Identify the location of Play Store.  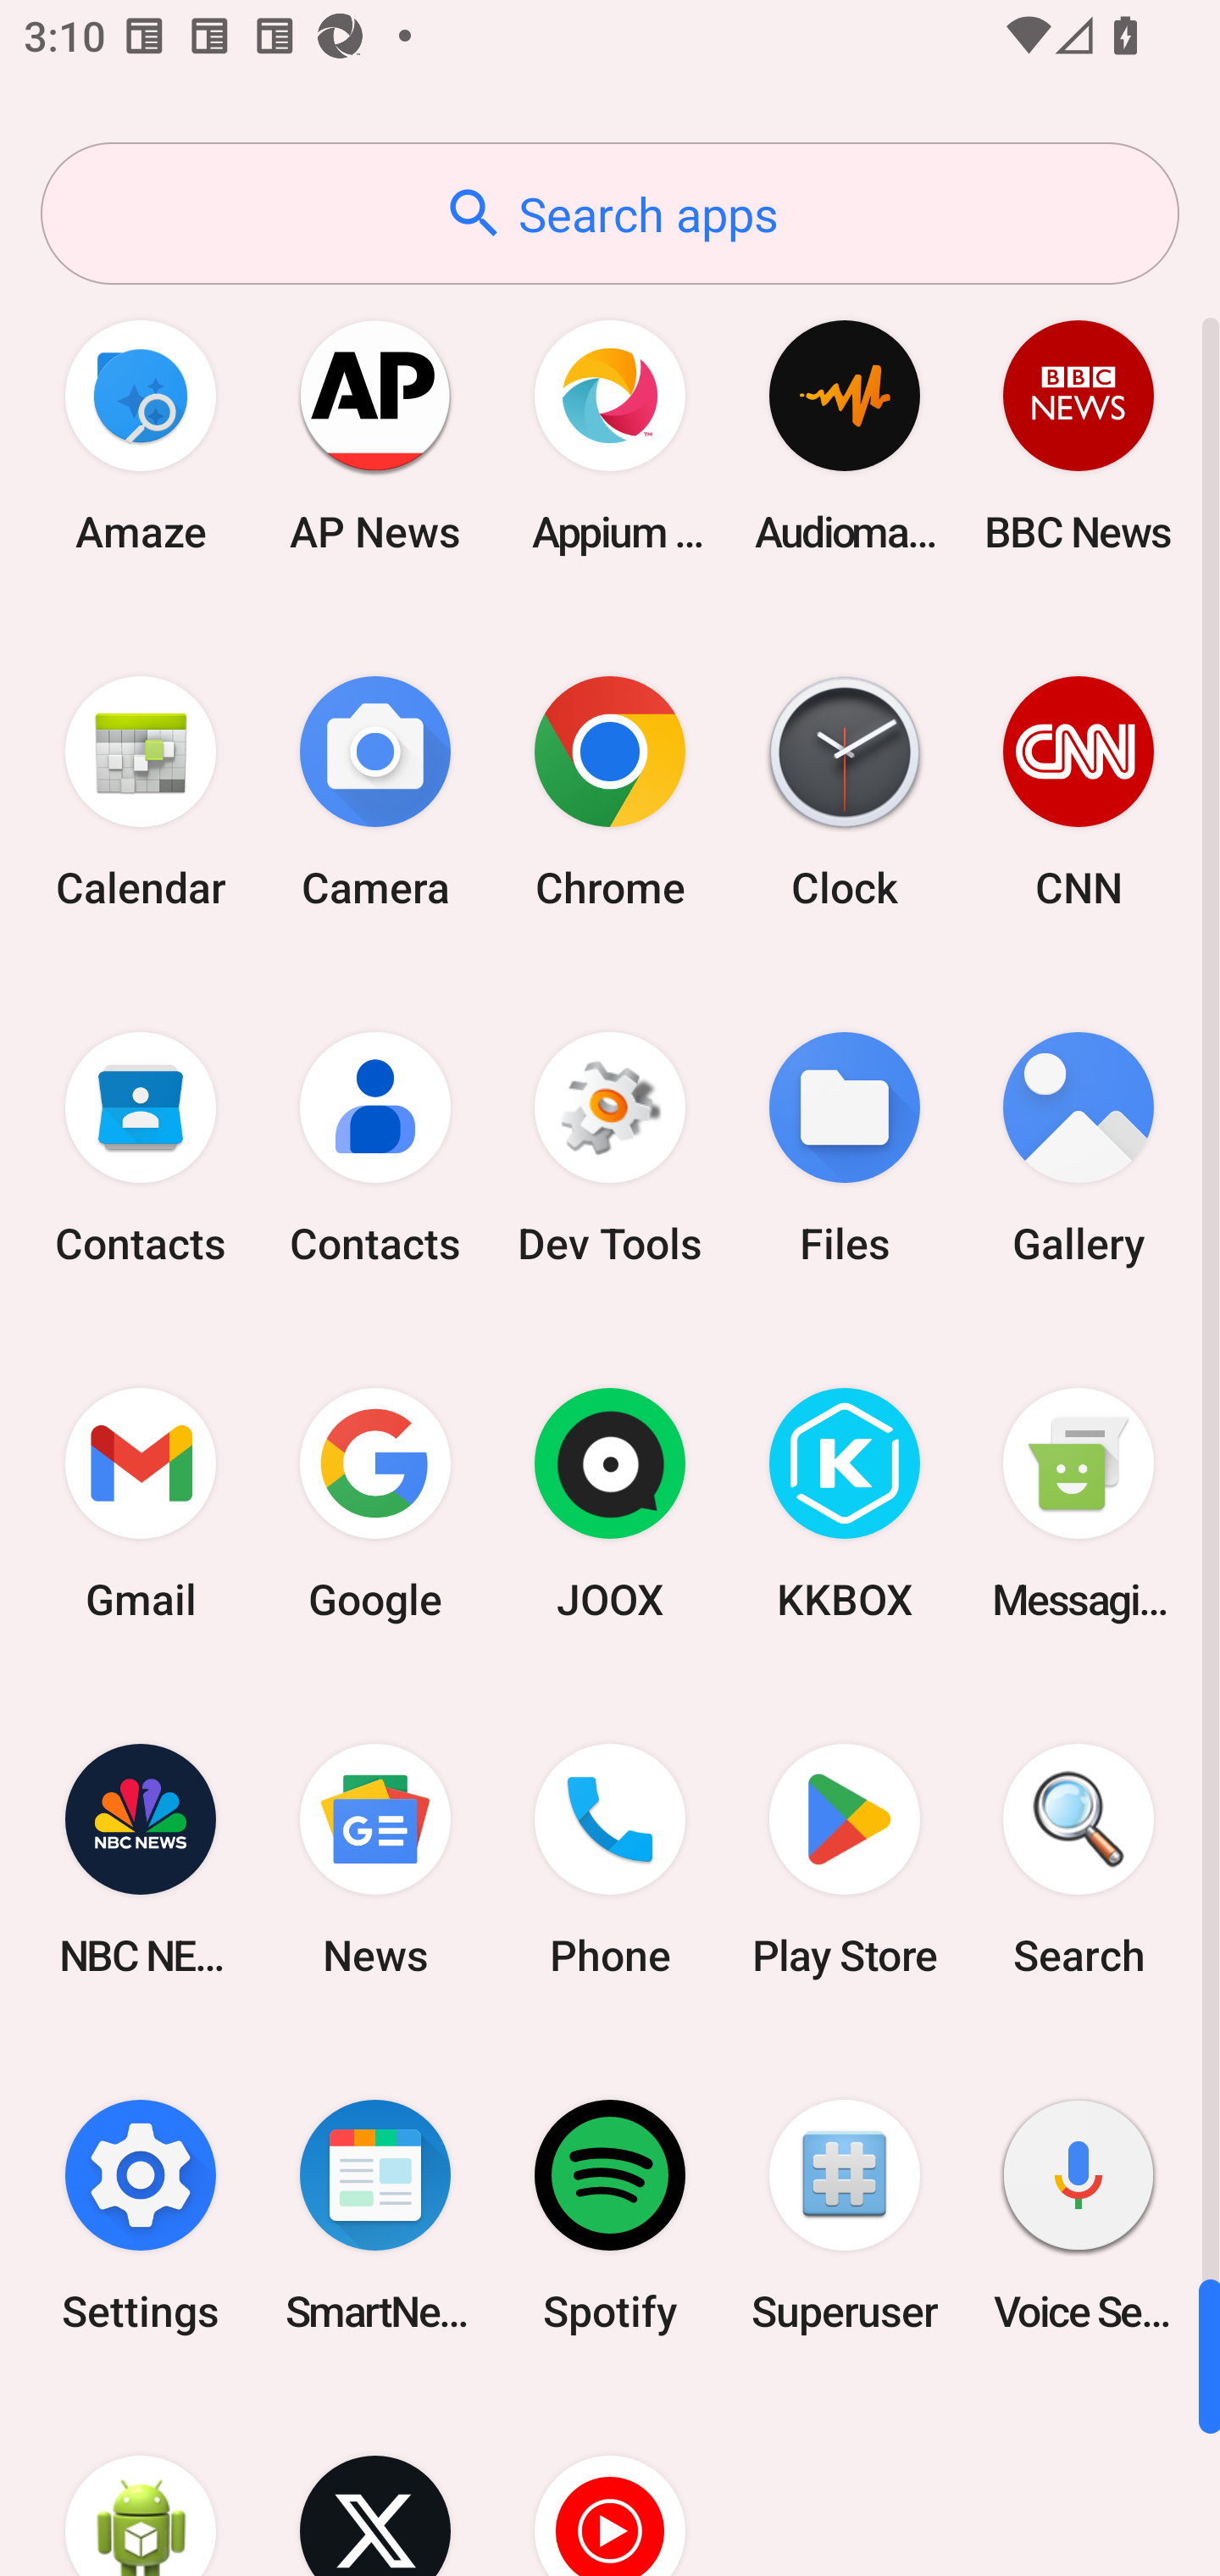
(844, 1859).